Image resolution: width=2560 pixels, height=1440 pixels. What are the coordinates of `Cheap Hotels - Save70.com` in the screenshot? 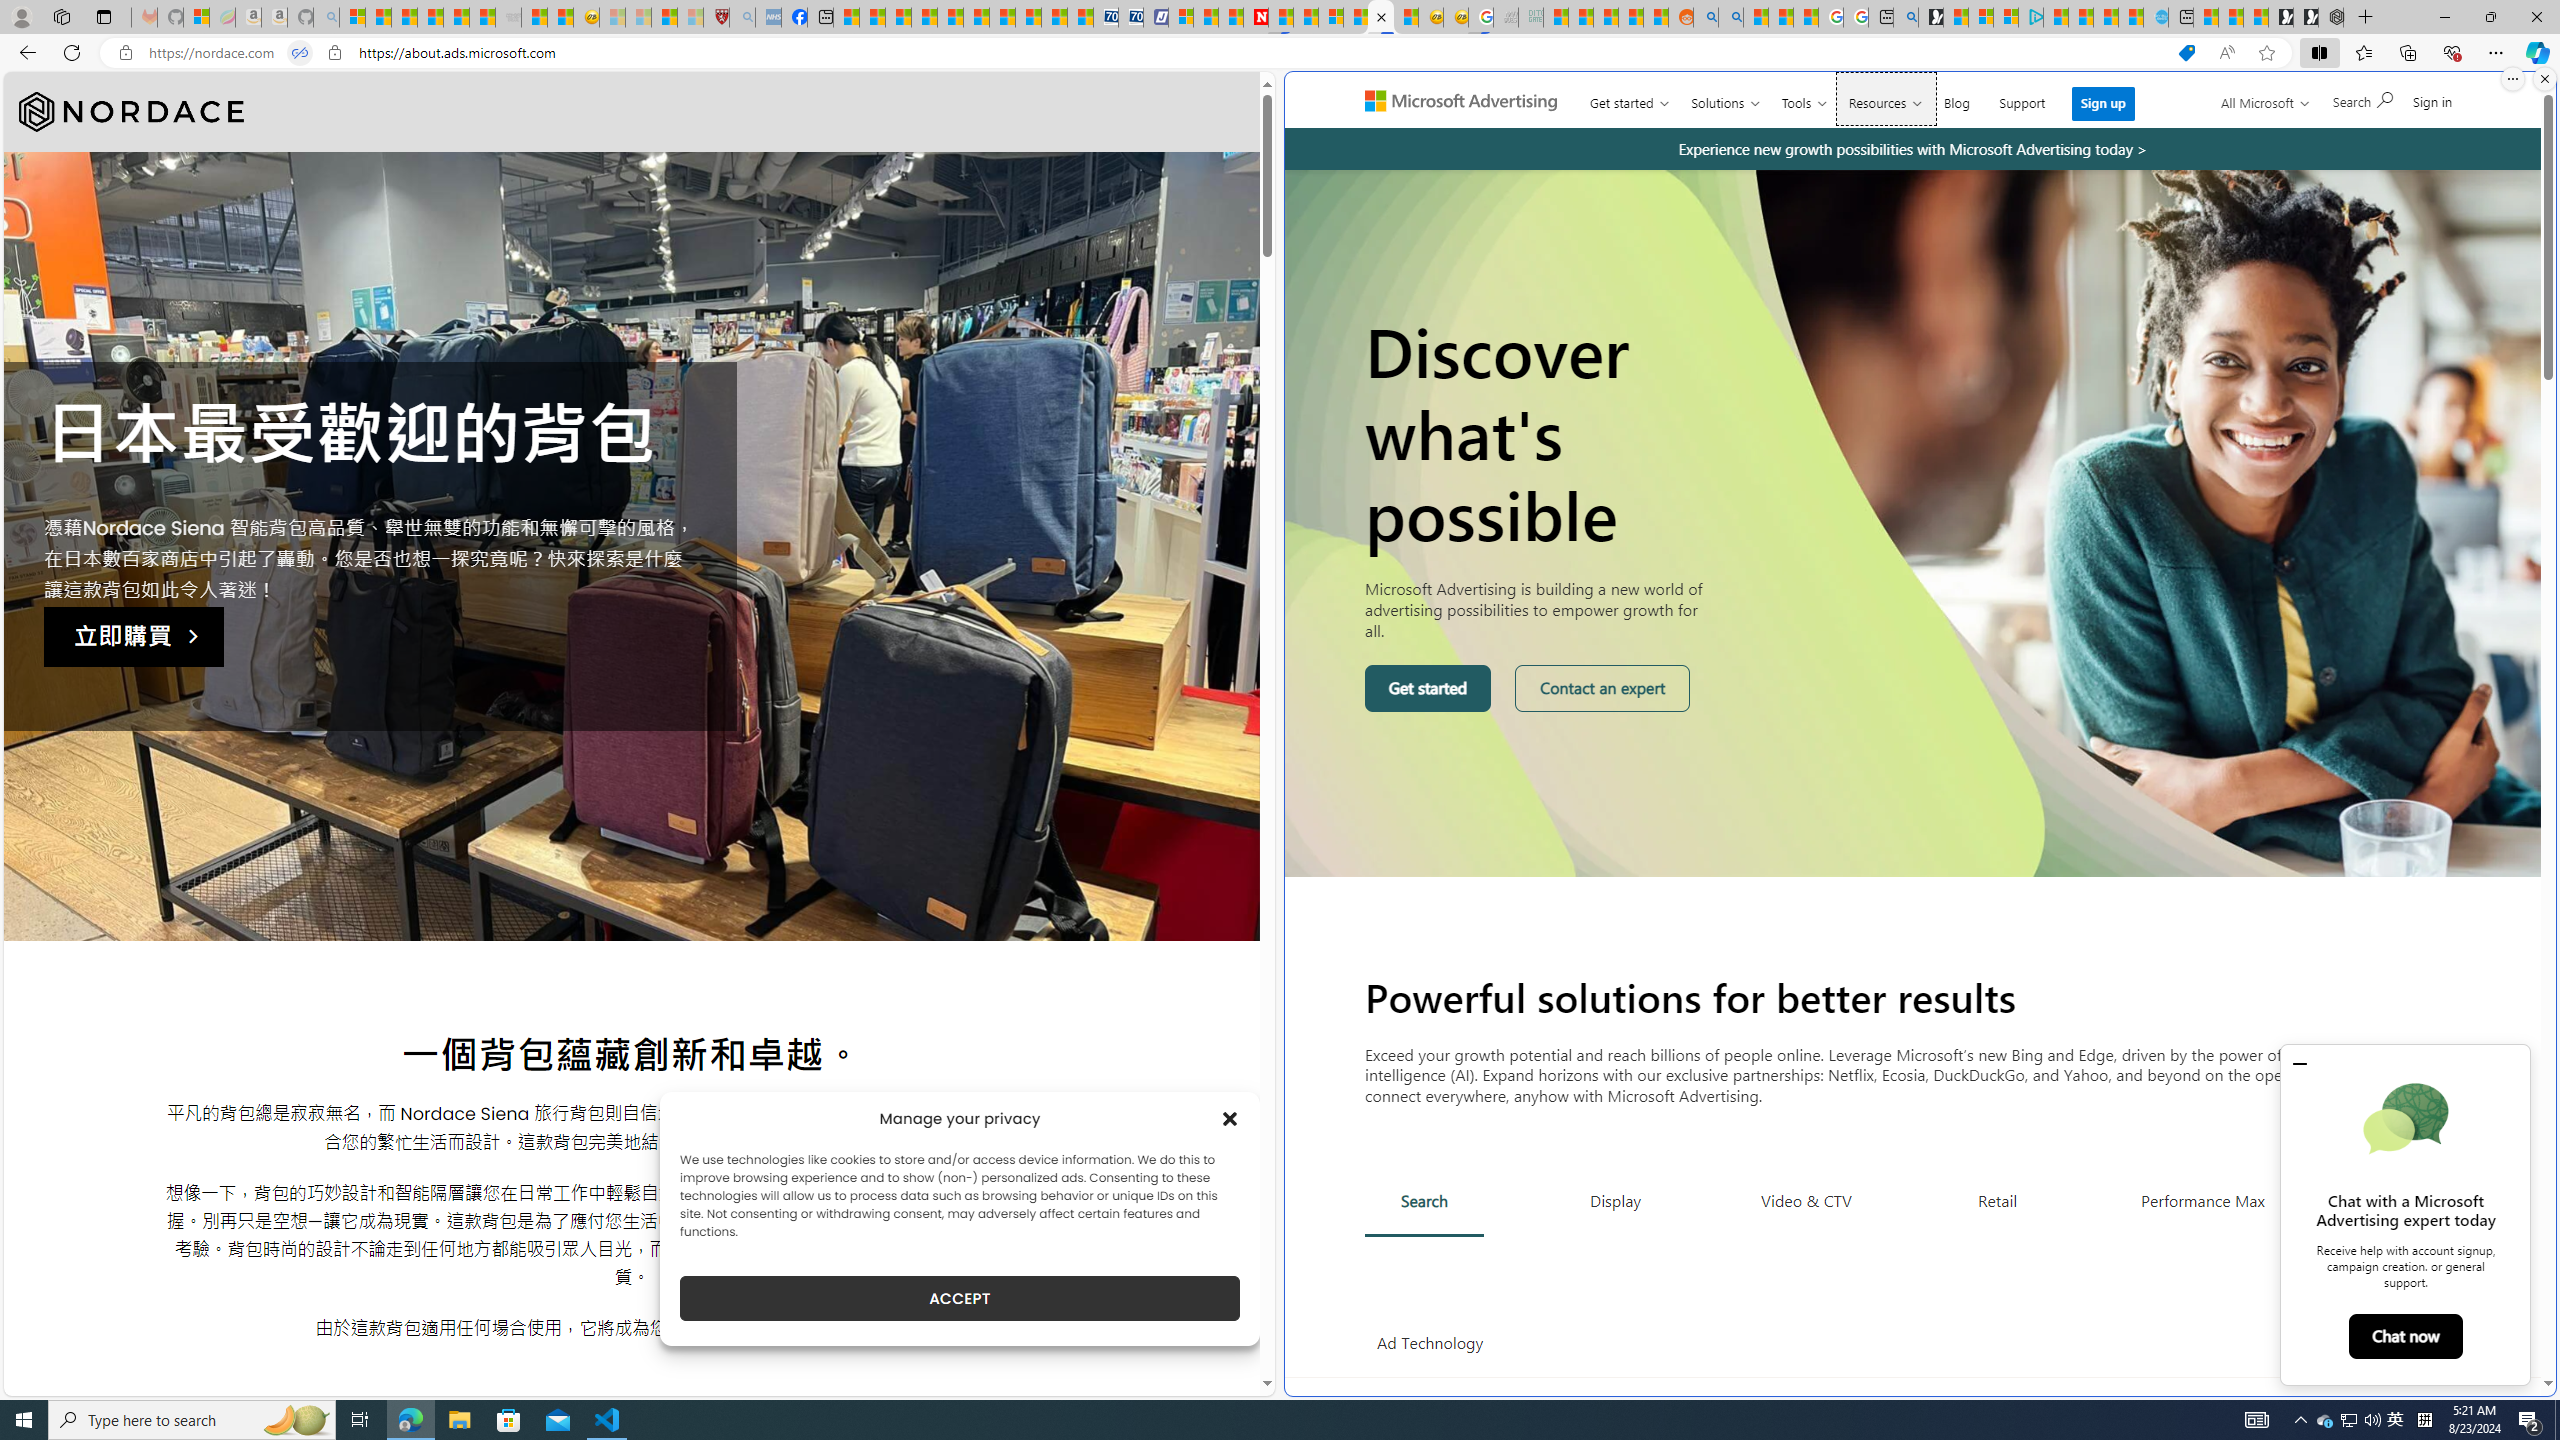 It's located at (1132, 17).